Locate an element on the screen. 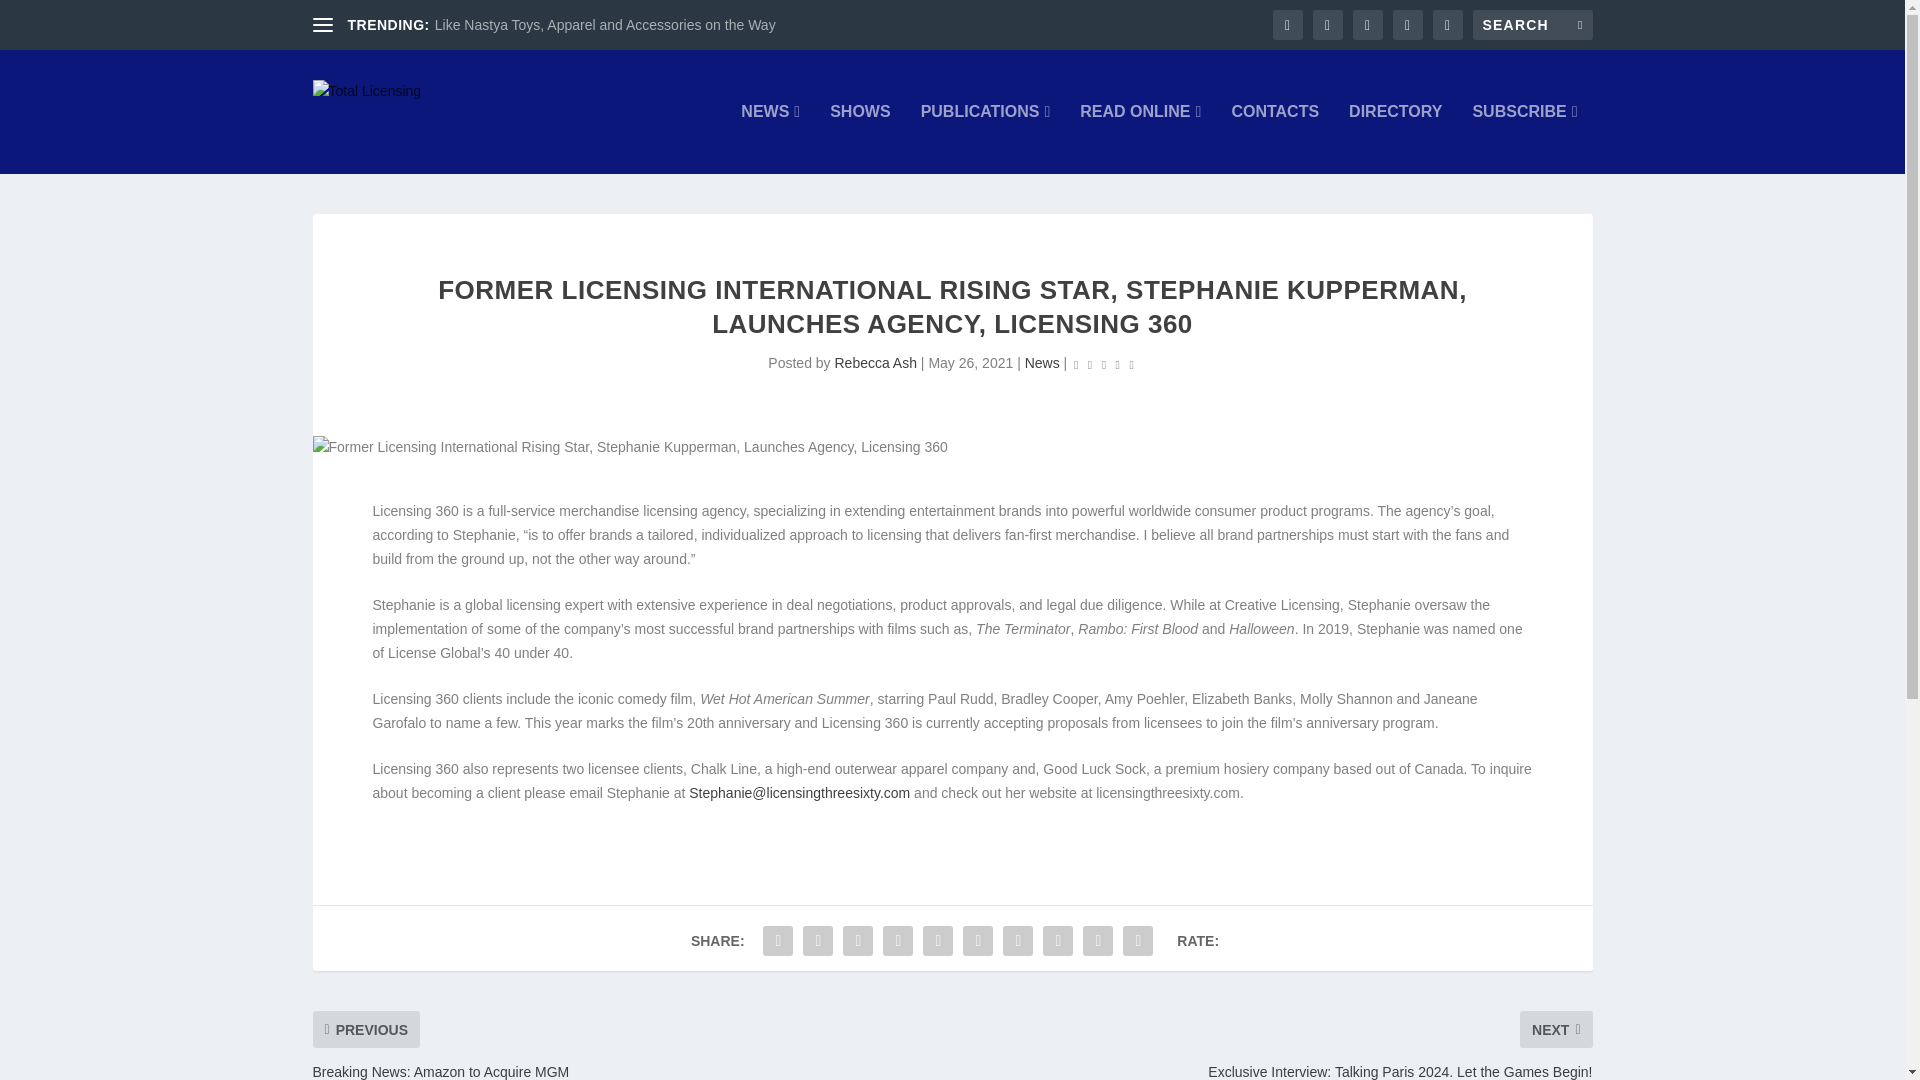 Image resolution: width=1920 pixels, height=1080 pixels. Search for: is located at coordinates (1532, 24).